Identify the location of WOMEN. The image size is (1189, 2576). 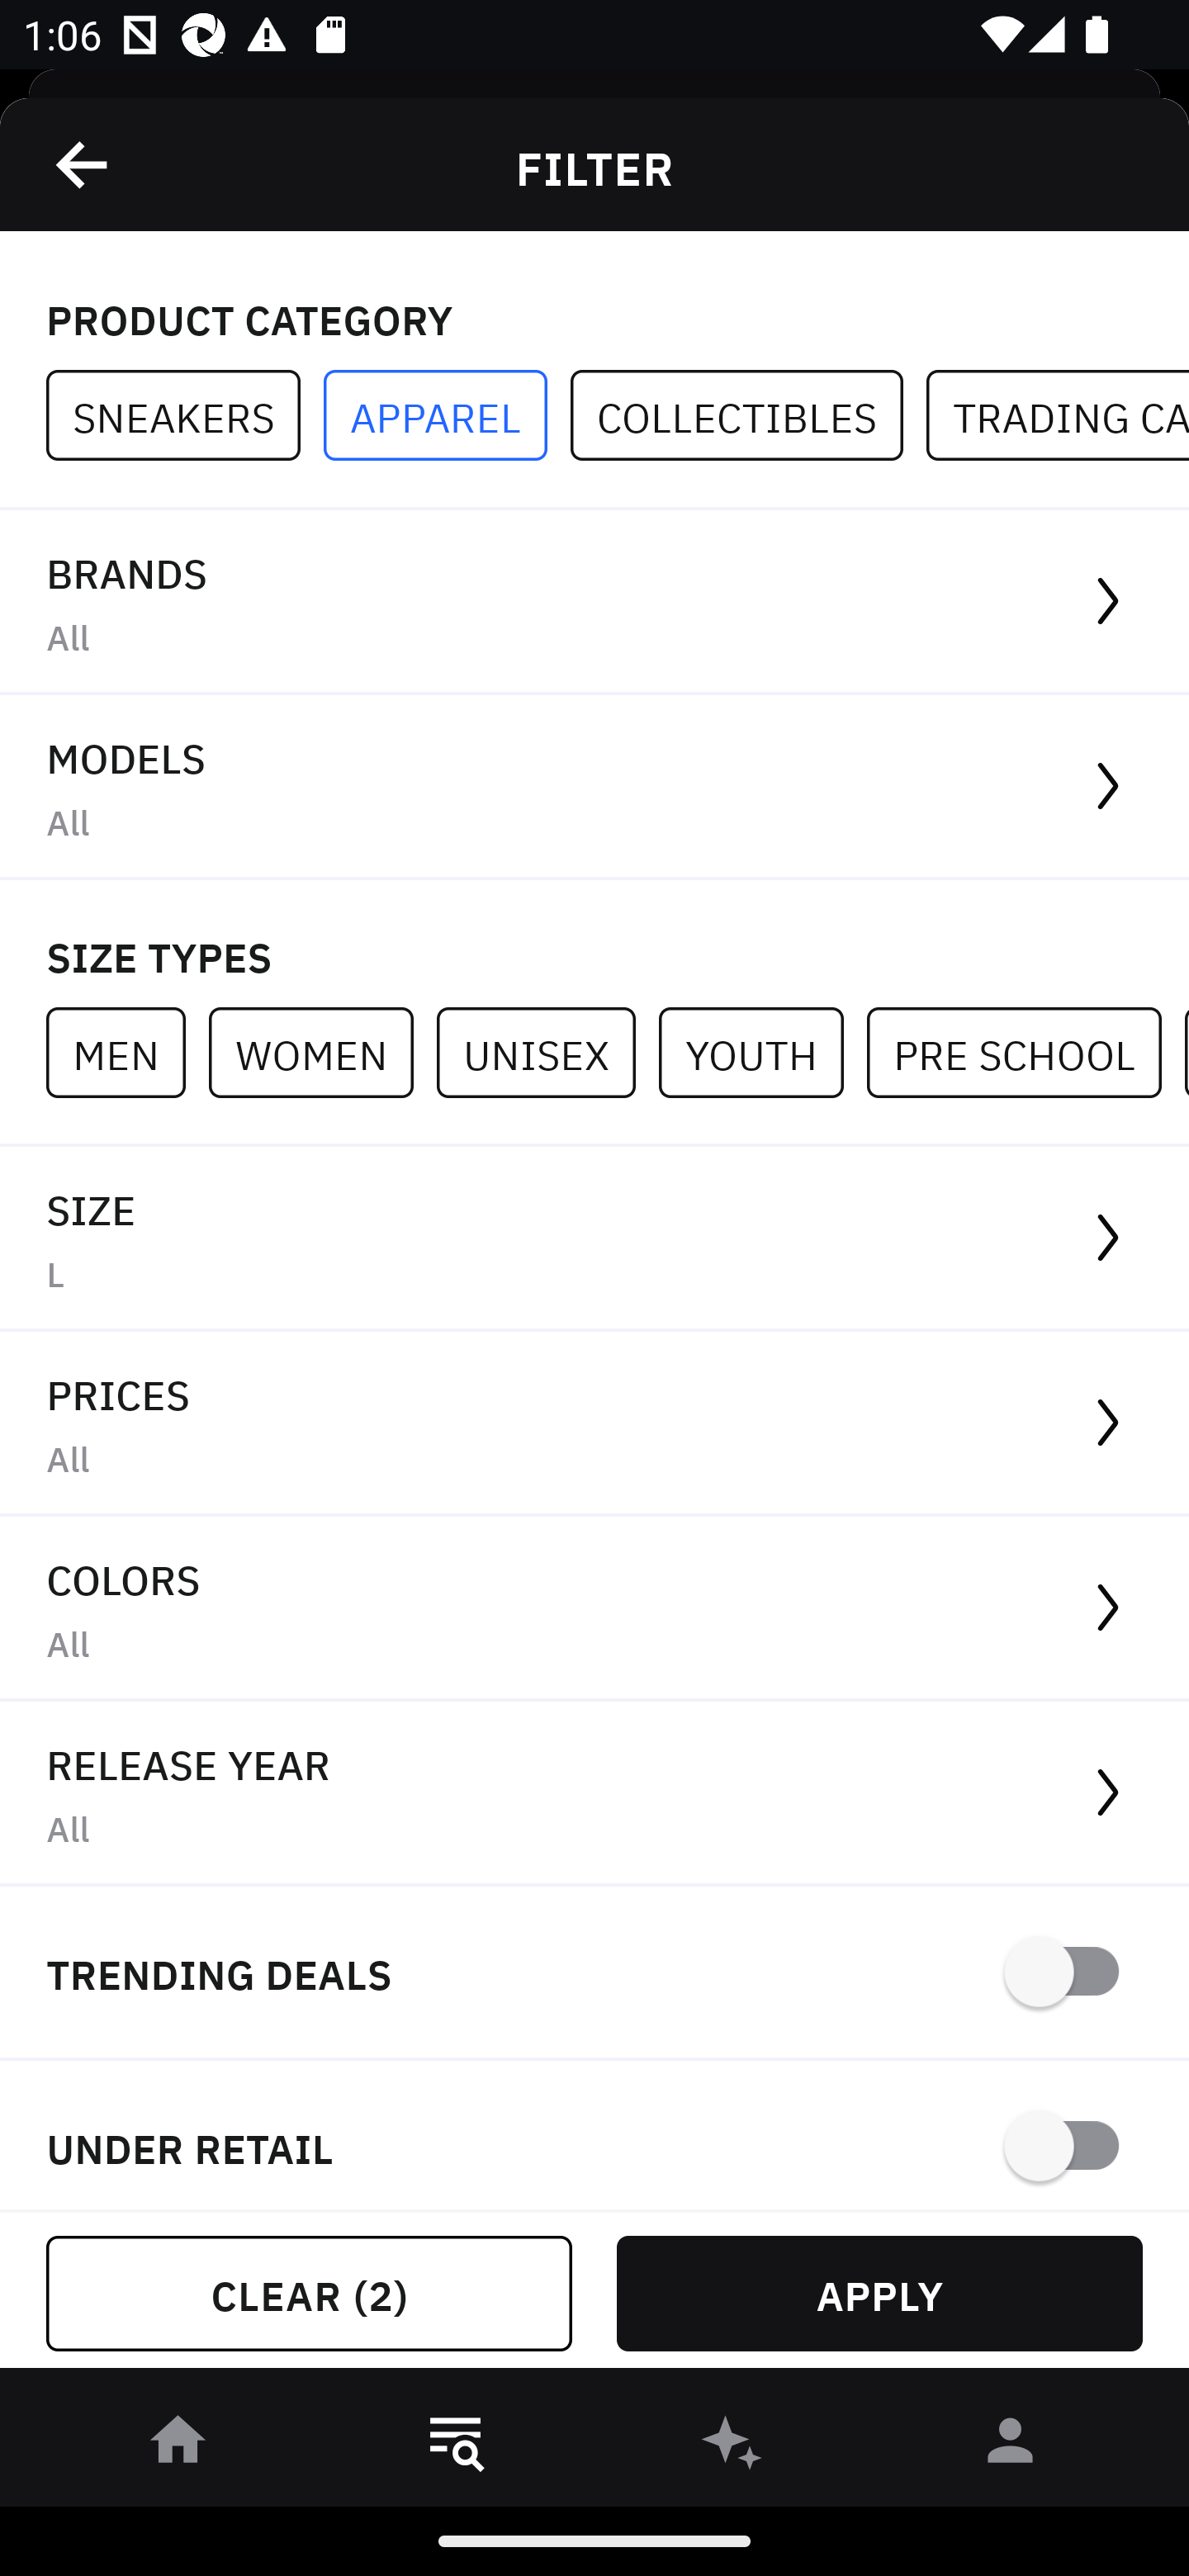
(322, 1052).